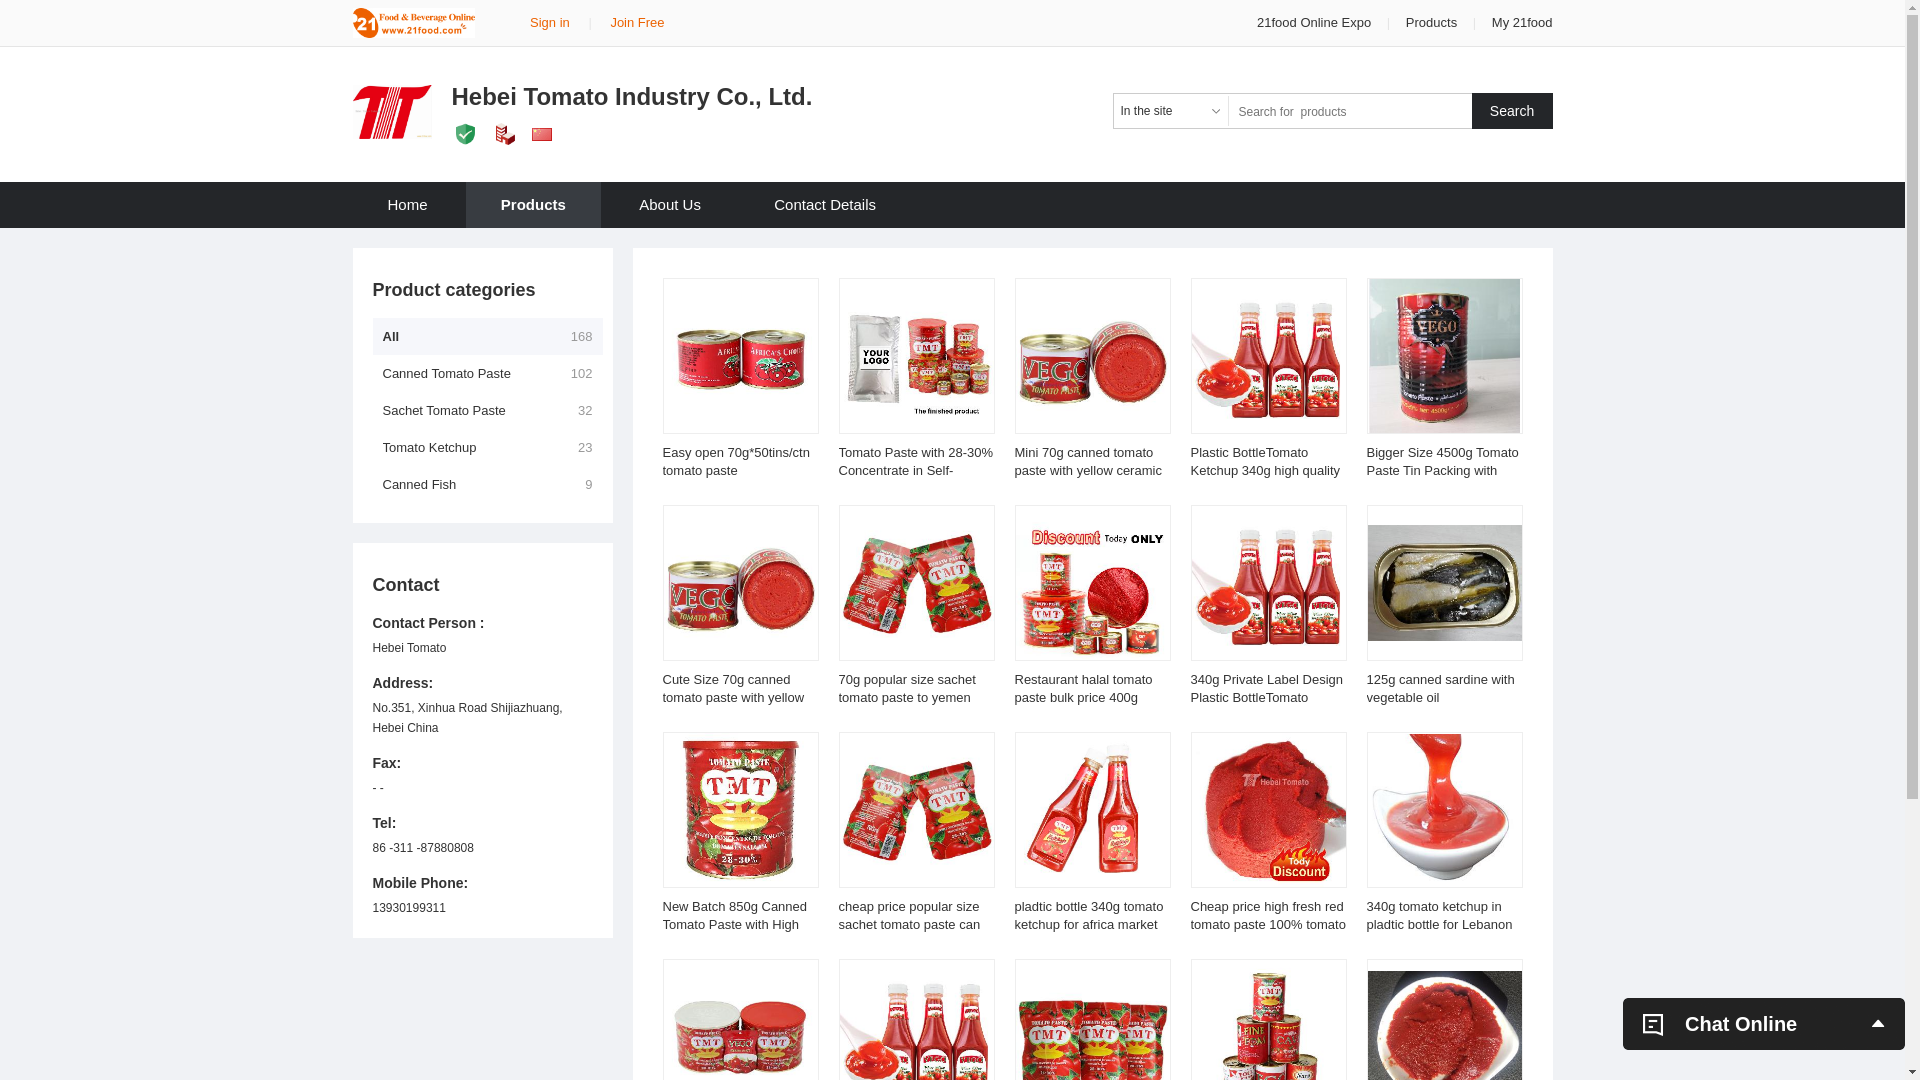 This screenshot has width=1920, height=1080. Describe the element at coordinates (736, 462) in the screenshot. I see `Easy open 70g*50tins/ctn tomato paste` at that location.